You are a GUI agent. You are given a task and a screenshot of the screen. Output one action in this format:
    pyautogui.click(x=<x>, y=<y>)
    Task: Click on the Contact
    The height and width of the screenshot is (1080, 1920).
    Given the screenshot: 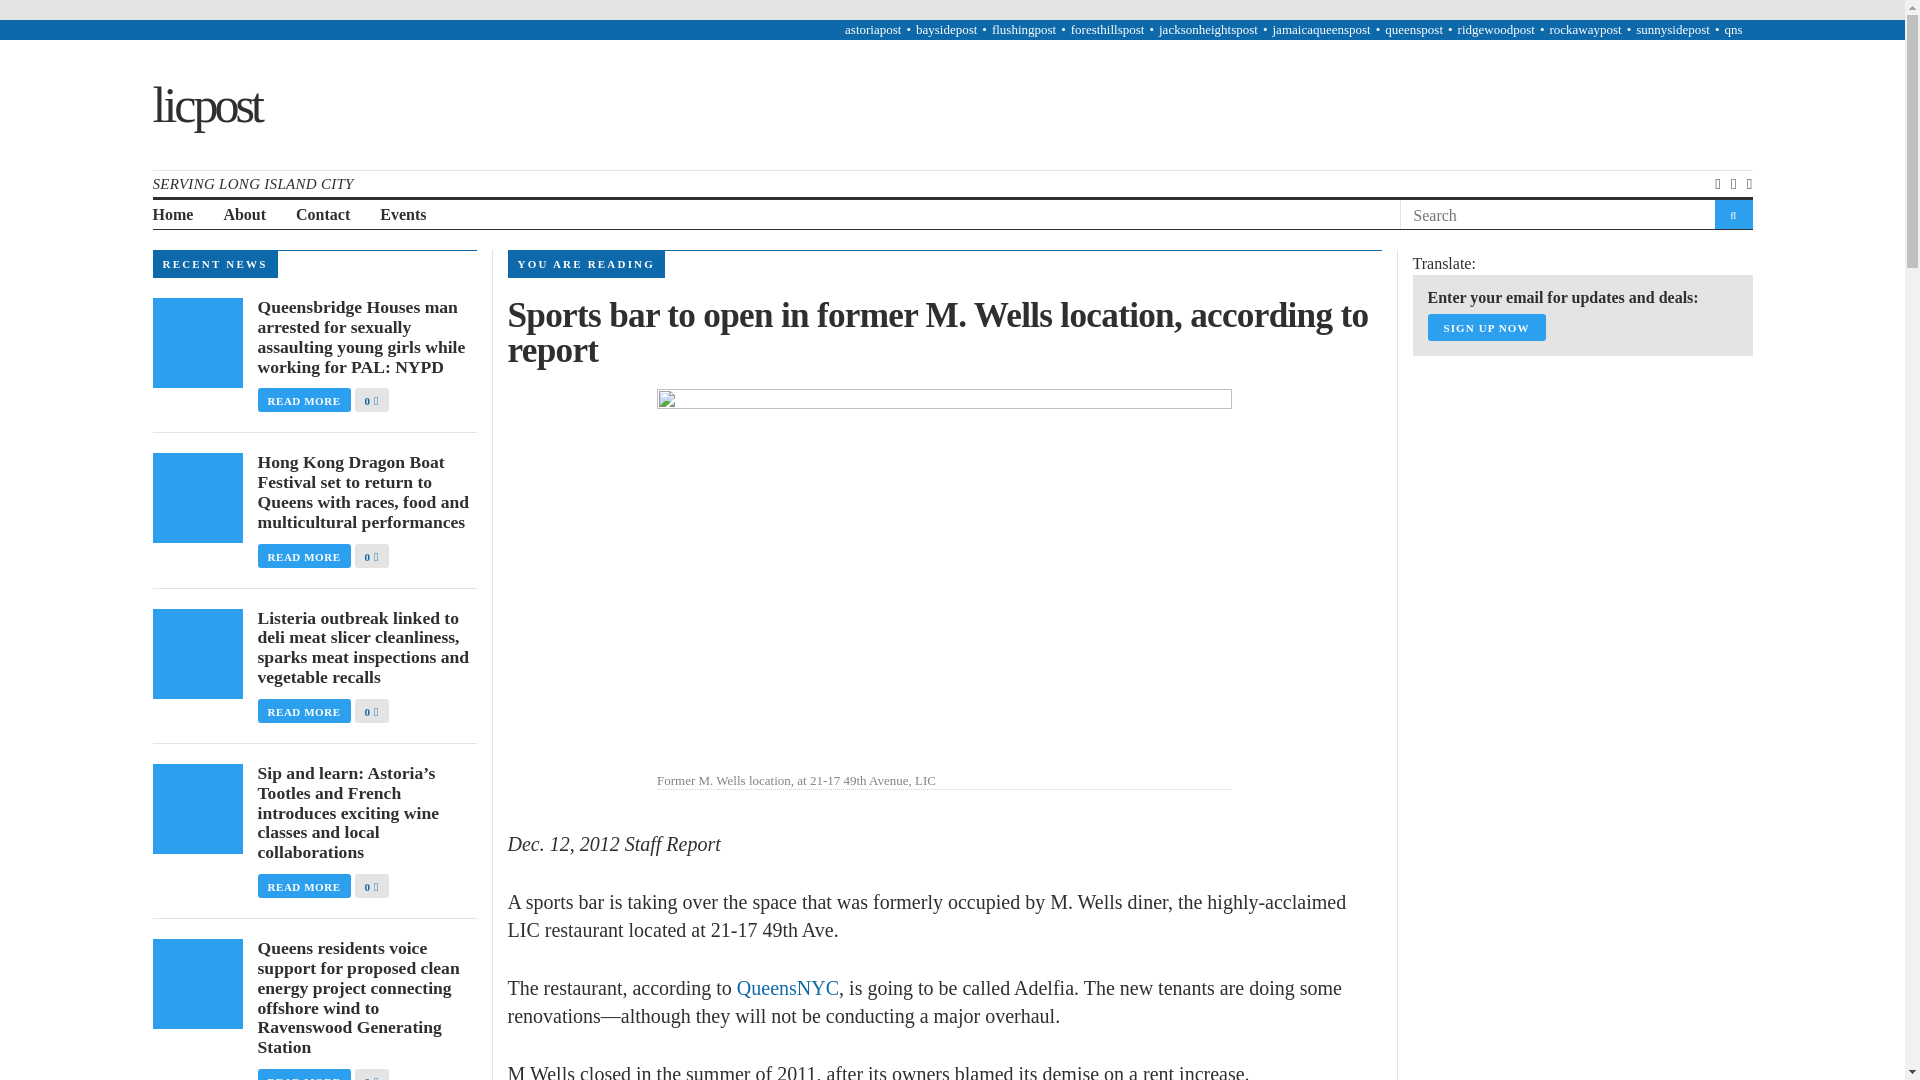 What is the action you would take?
    pyautogui.click(x=322, y=215)
    